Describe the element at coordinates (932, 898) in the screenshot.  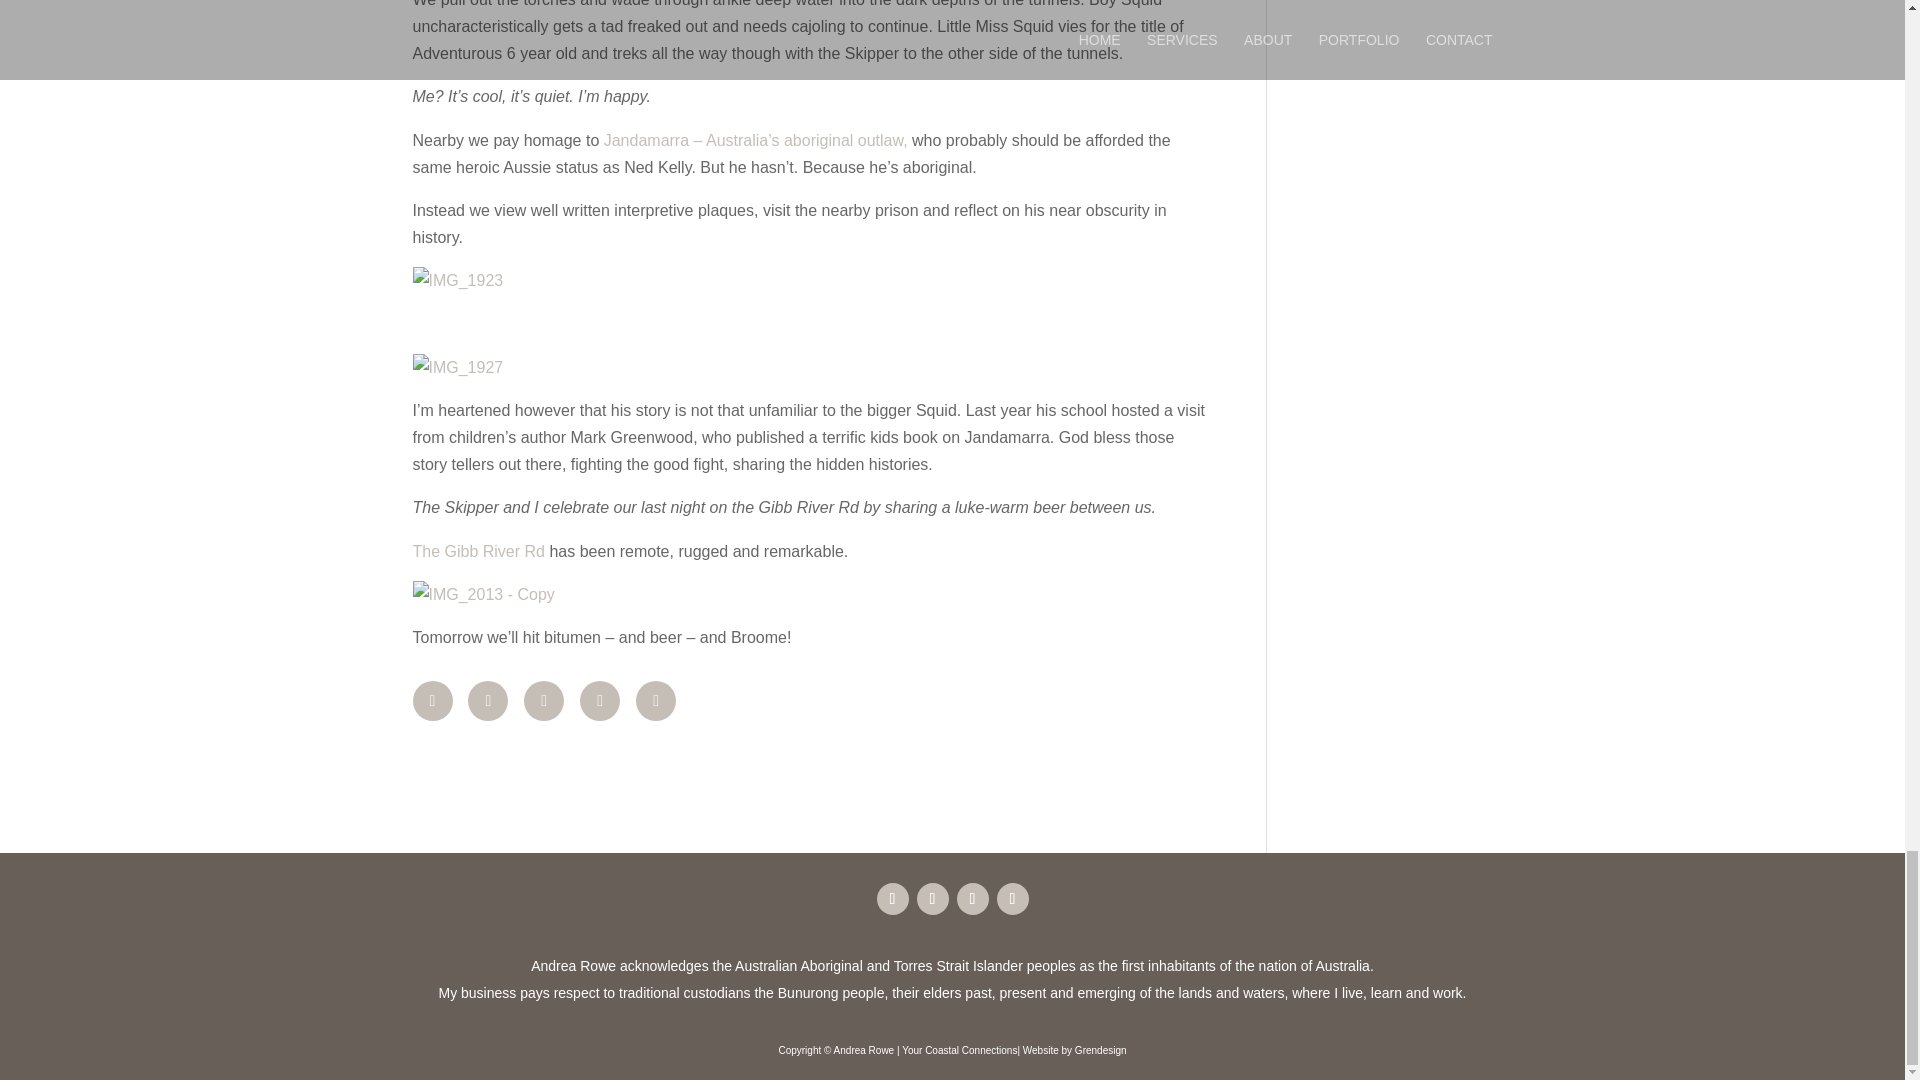
I see `Follow on LinkedIn` at that location.